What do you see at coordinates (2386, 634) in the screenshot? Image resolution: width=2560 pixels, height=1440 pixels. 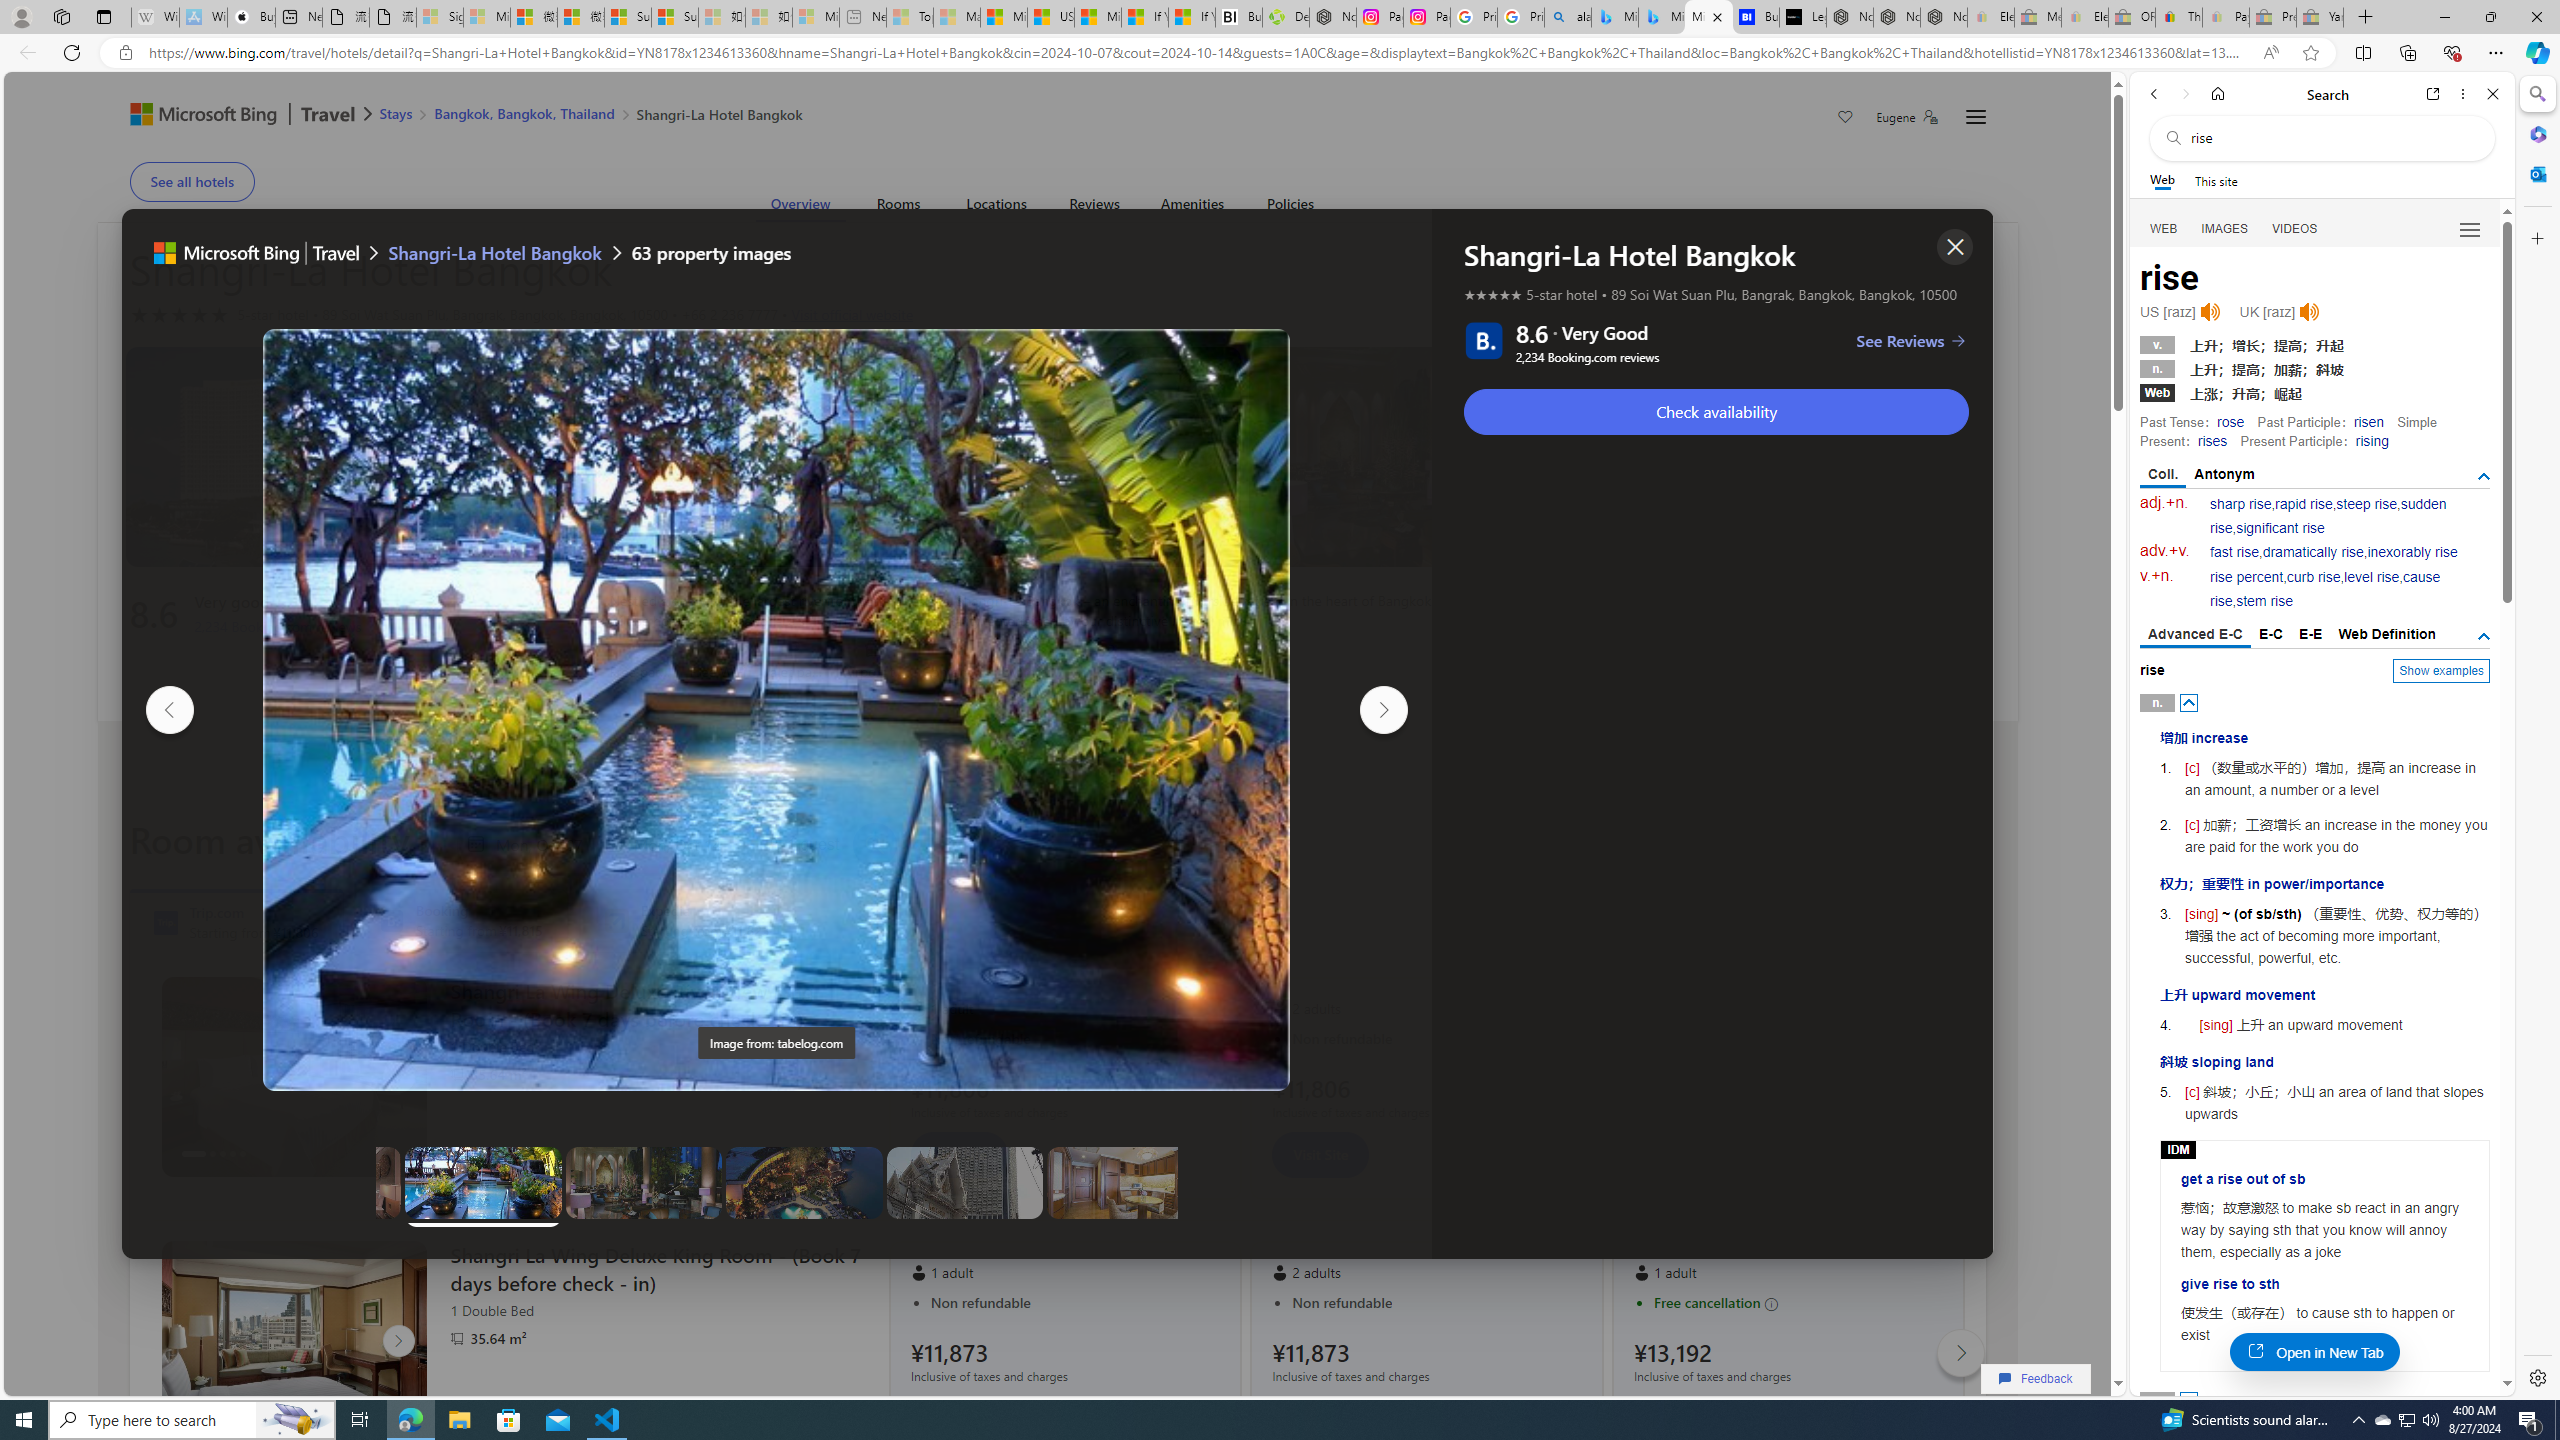 I see `Web Definition` at bounding box center [2386, 634].